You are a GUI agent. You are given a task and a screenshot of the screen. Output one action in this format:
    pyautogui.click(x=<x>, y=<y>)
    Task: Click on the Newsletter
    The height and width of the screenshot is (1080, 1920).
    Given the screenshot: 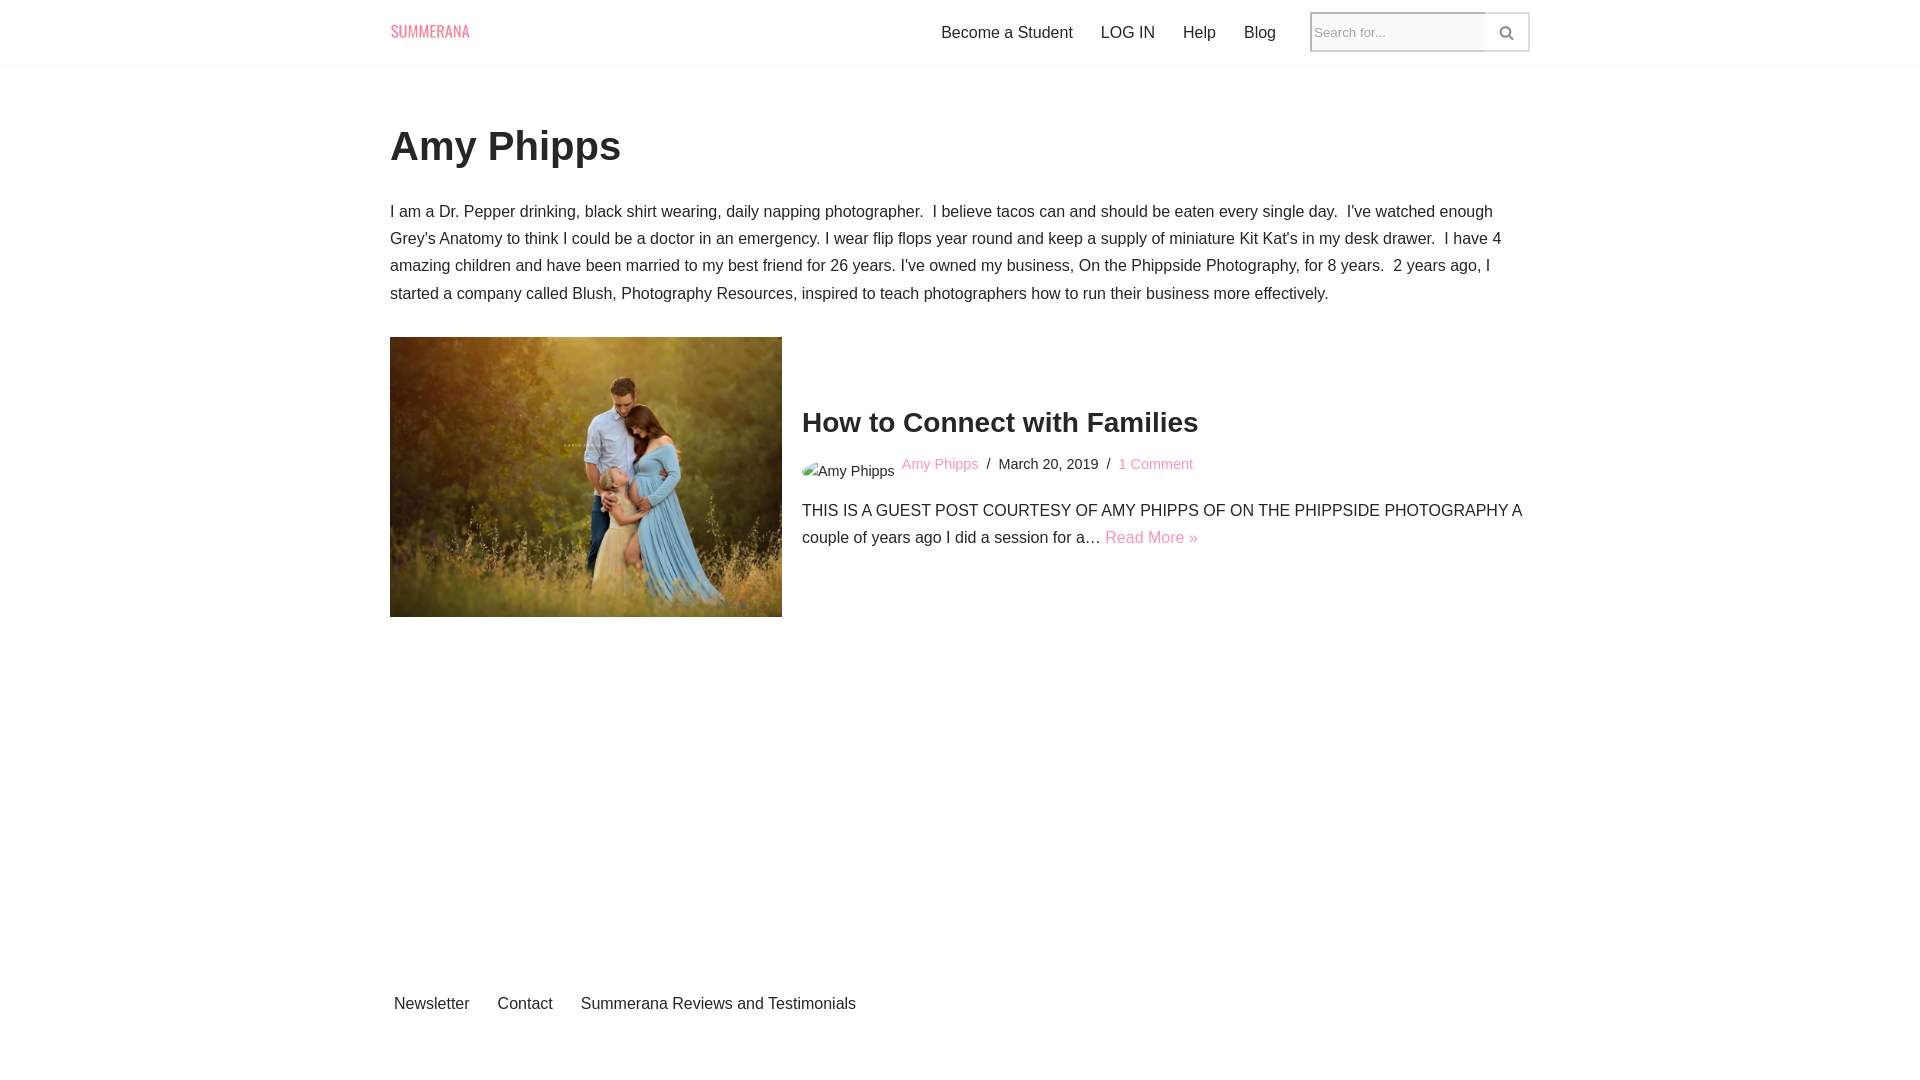 What is the action you would take?
    pyautogui.click(x=432, y=1004)
    